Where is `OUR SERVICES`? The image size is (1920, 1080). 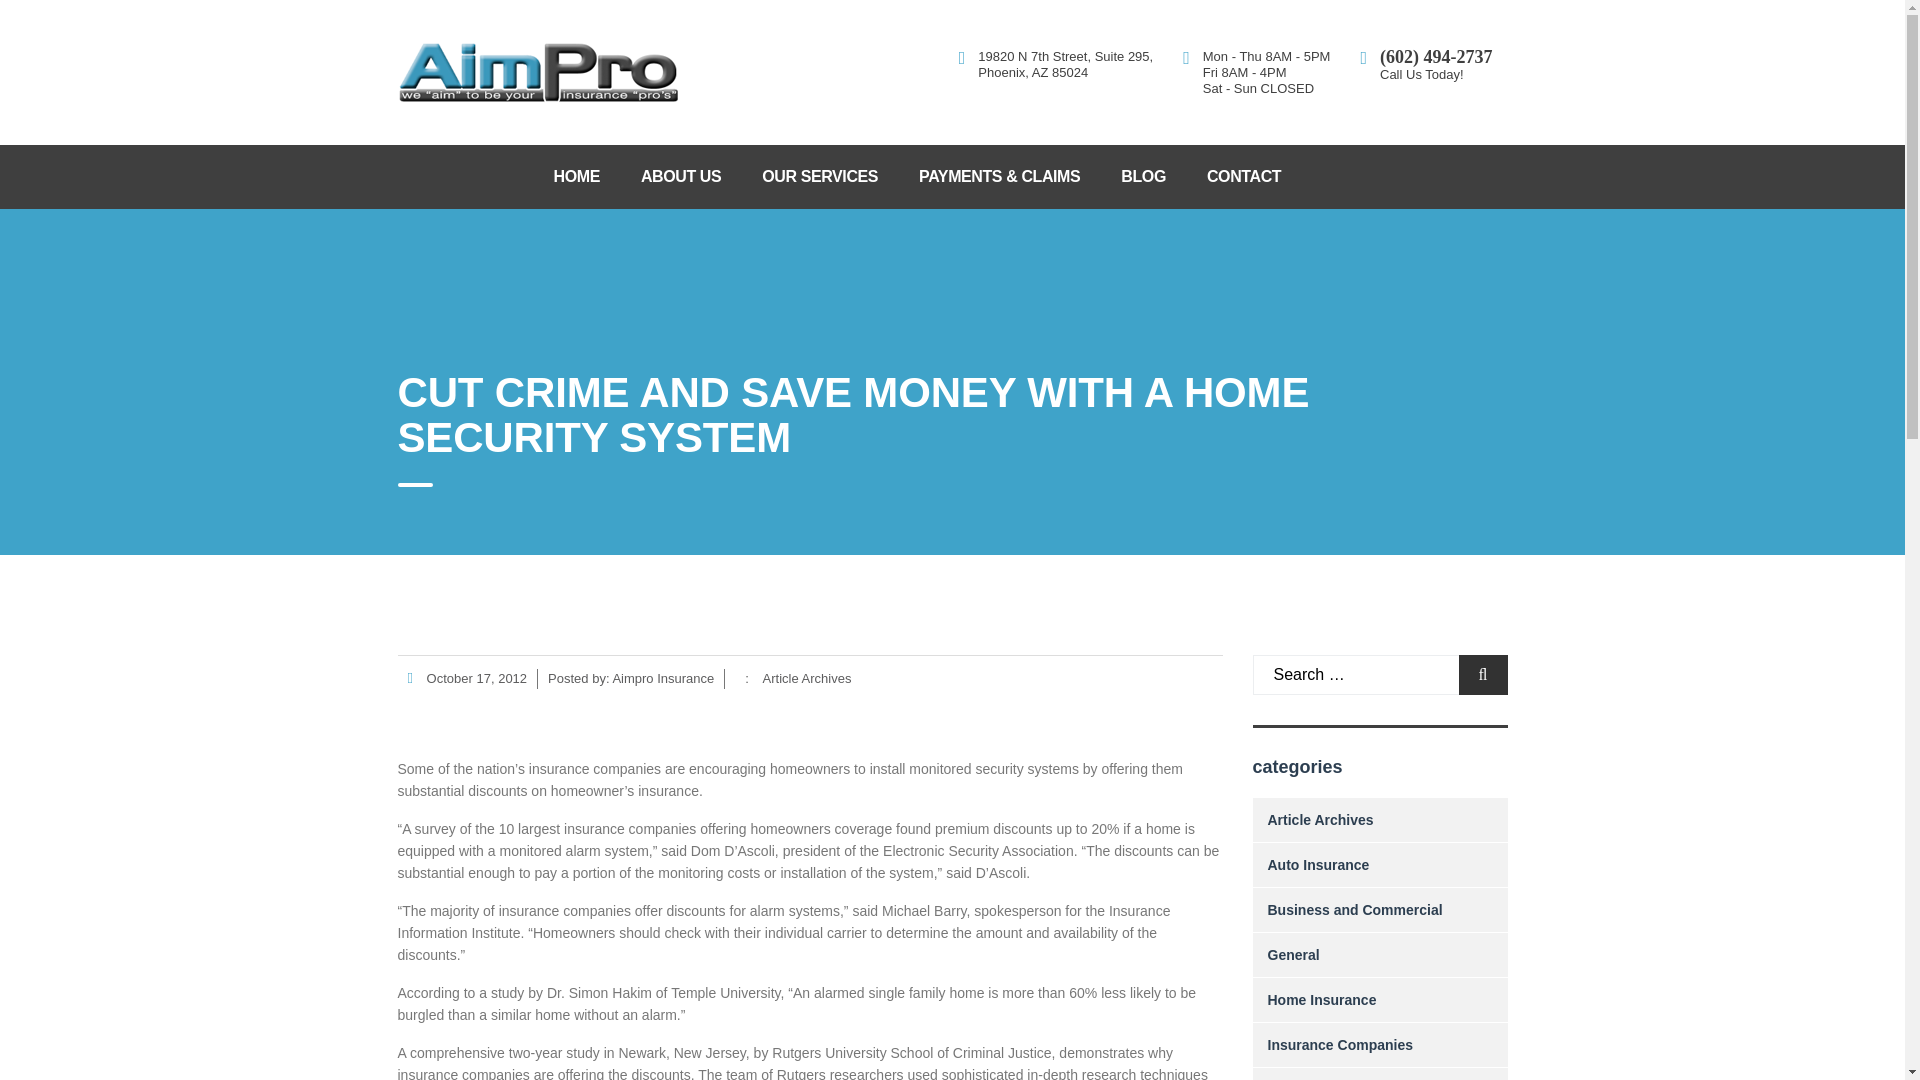 OUR SERVICES is located at coordinates (820, 176).